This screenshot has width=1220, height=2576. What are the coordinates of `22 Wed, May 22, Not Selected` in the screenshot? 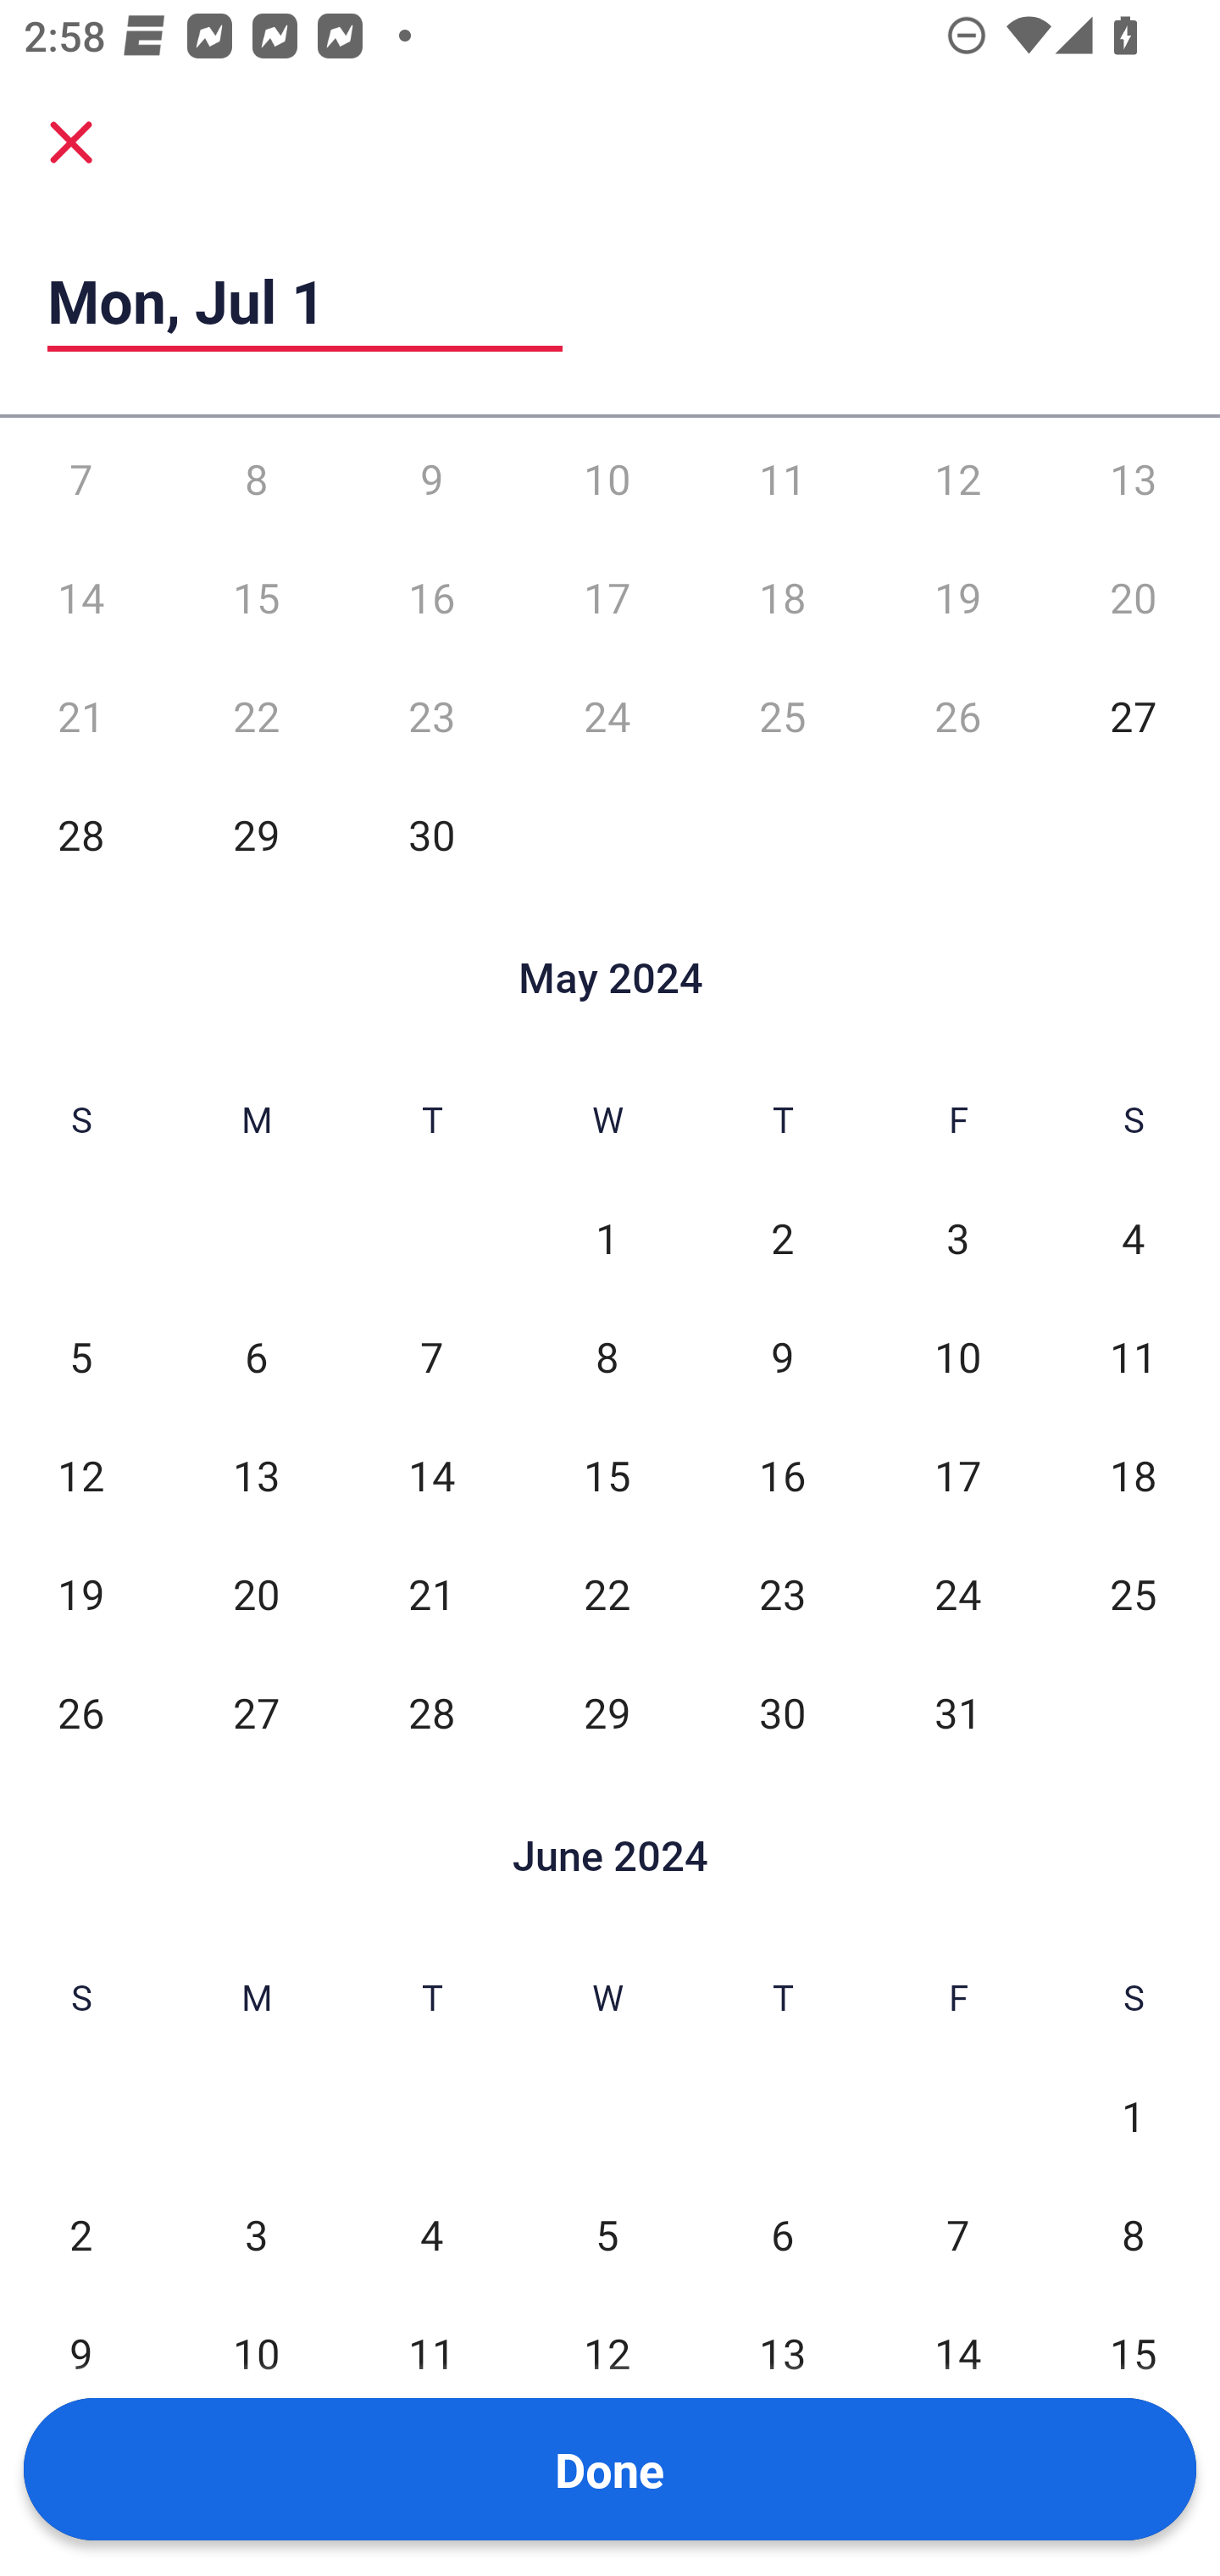 It's located at (607, 1594).